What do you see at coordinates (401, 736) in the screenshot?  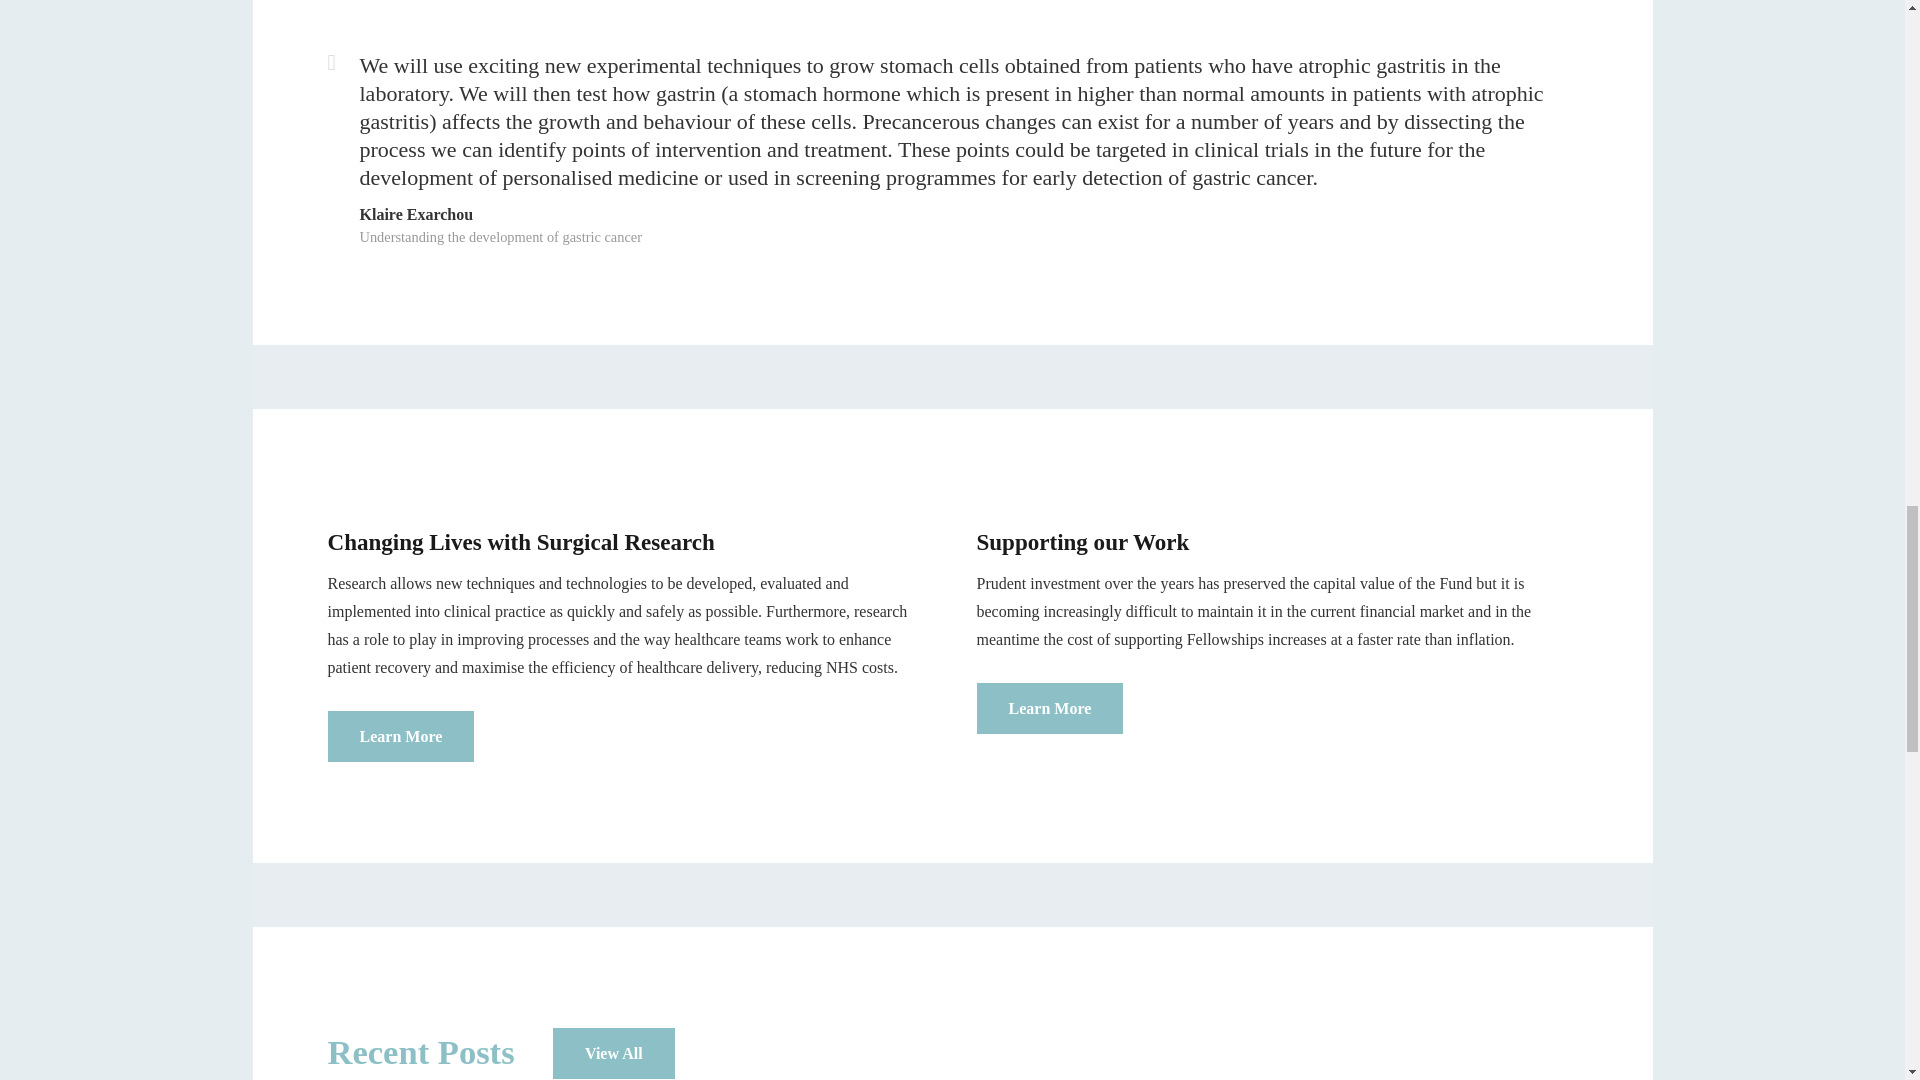 I see `Changing Lives with Surgical Research` at bounding box center [401, 736].